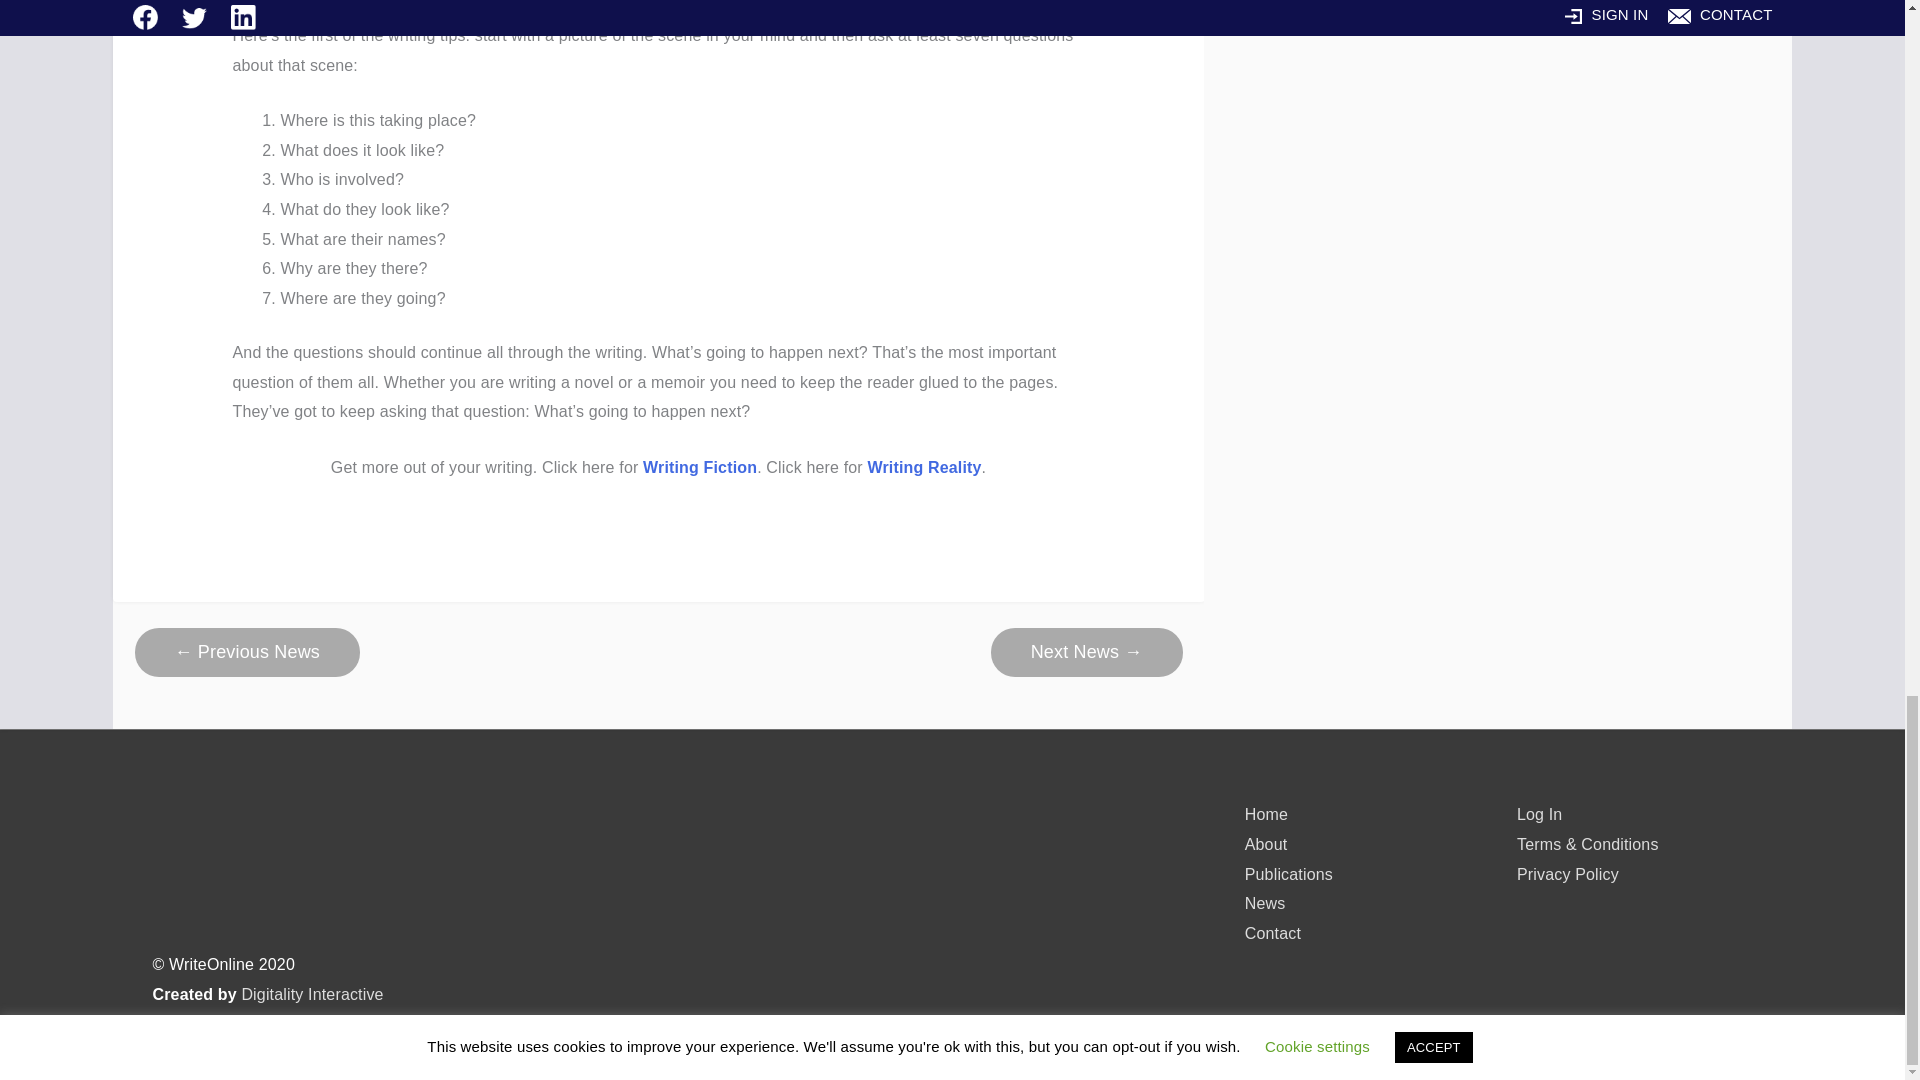  Describe the element at coordinates (312, 994) in the screenshot. I see `Digitality Interactive` at that location.